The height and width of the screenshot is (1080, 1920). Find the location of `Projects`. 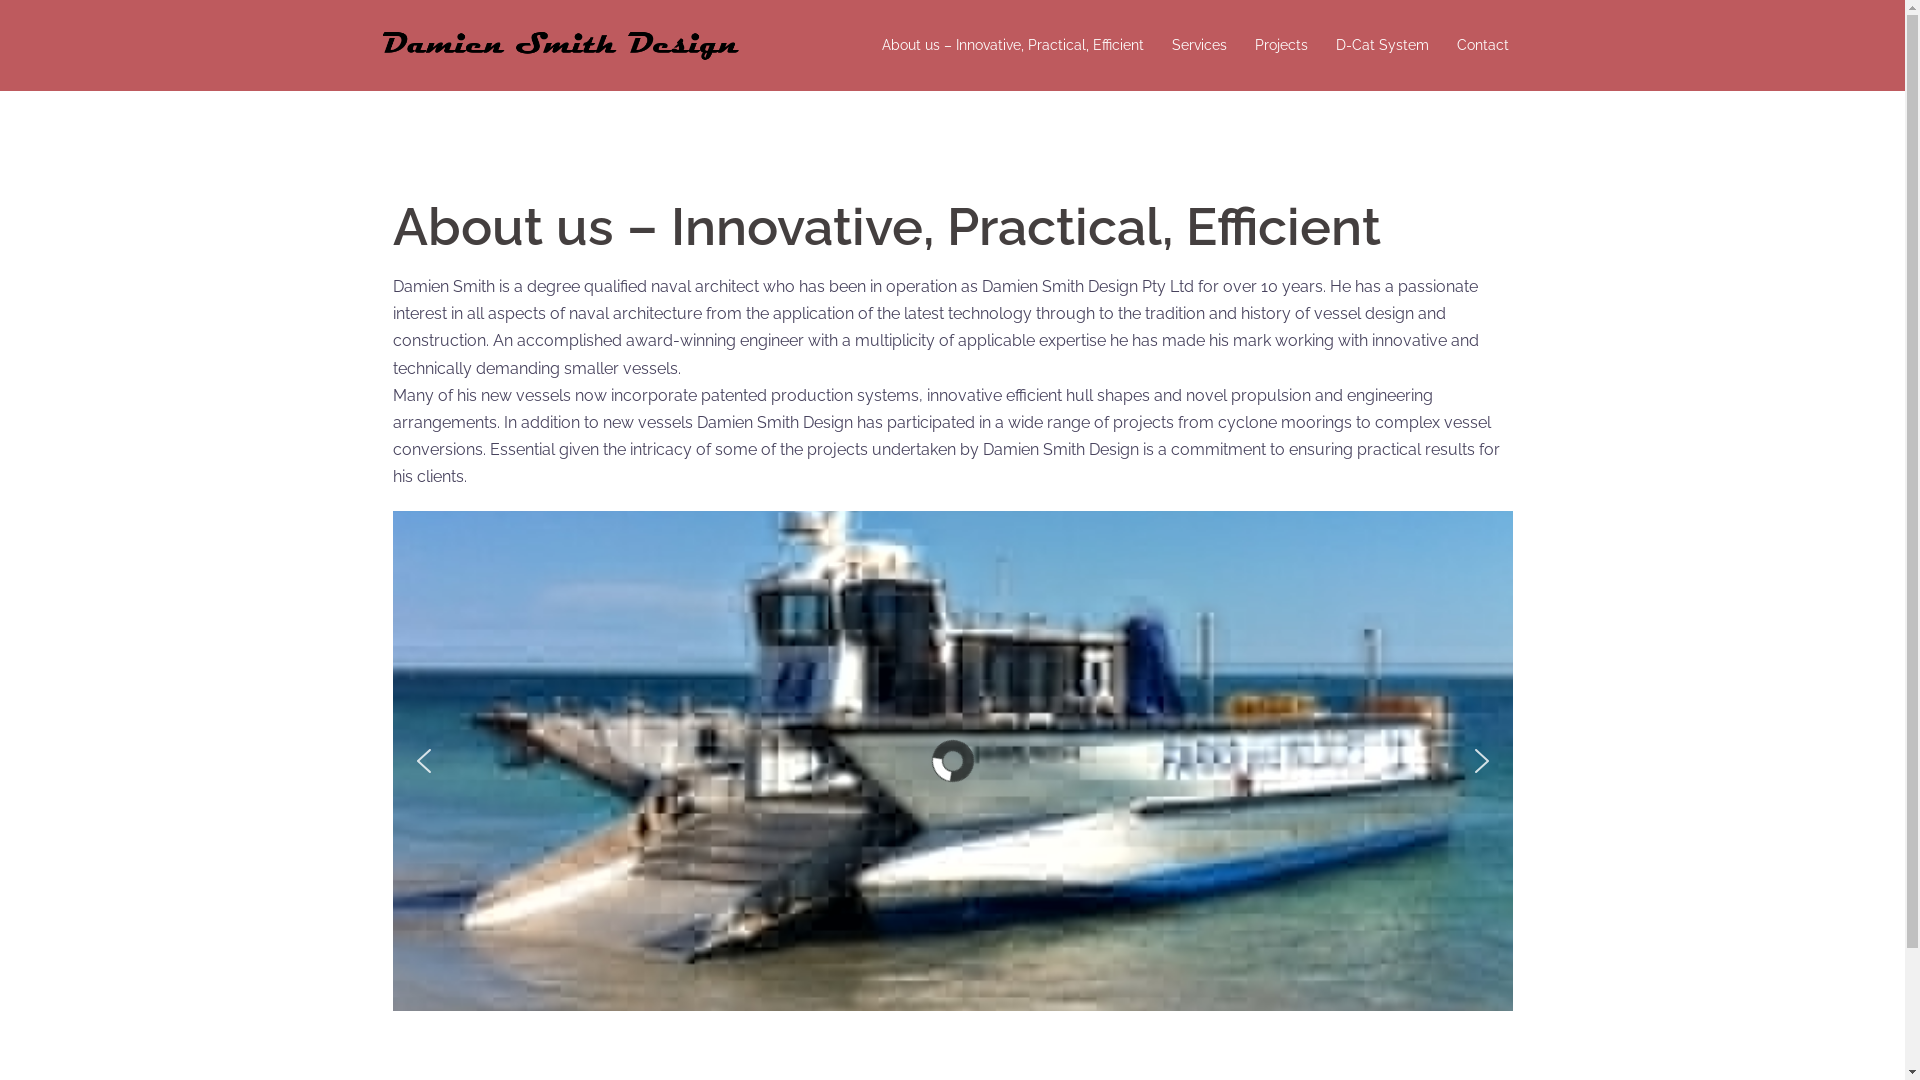

Projects is located at coordinates (1280, 46).